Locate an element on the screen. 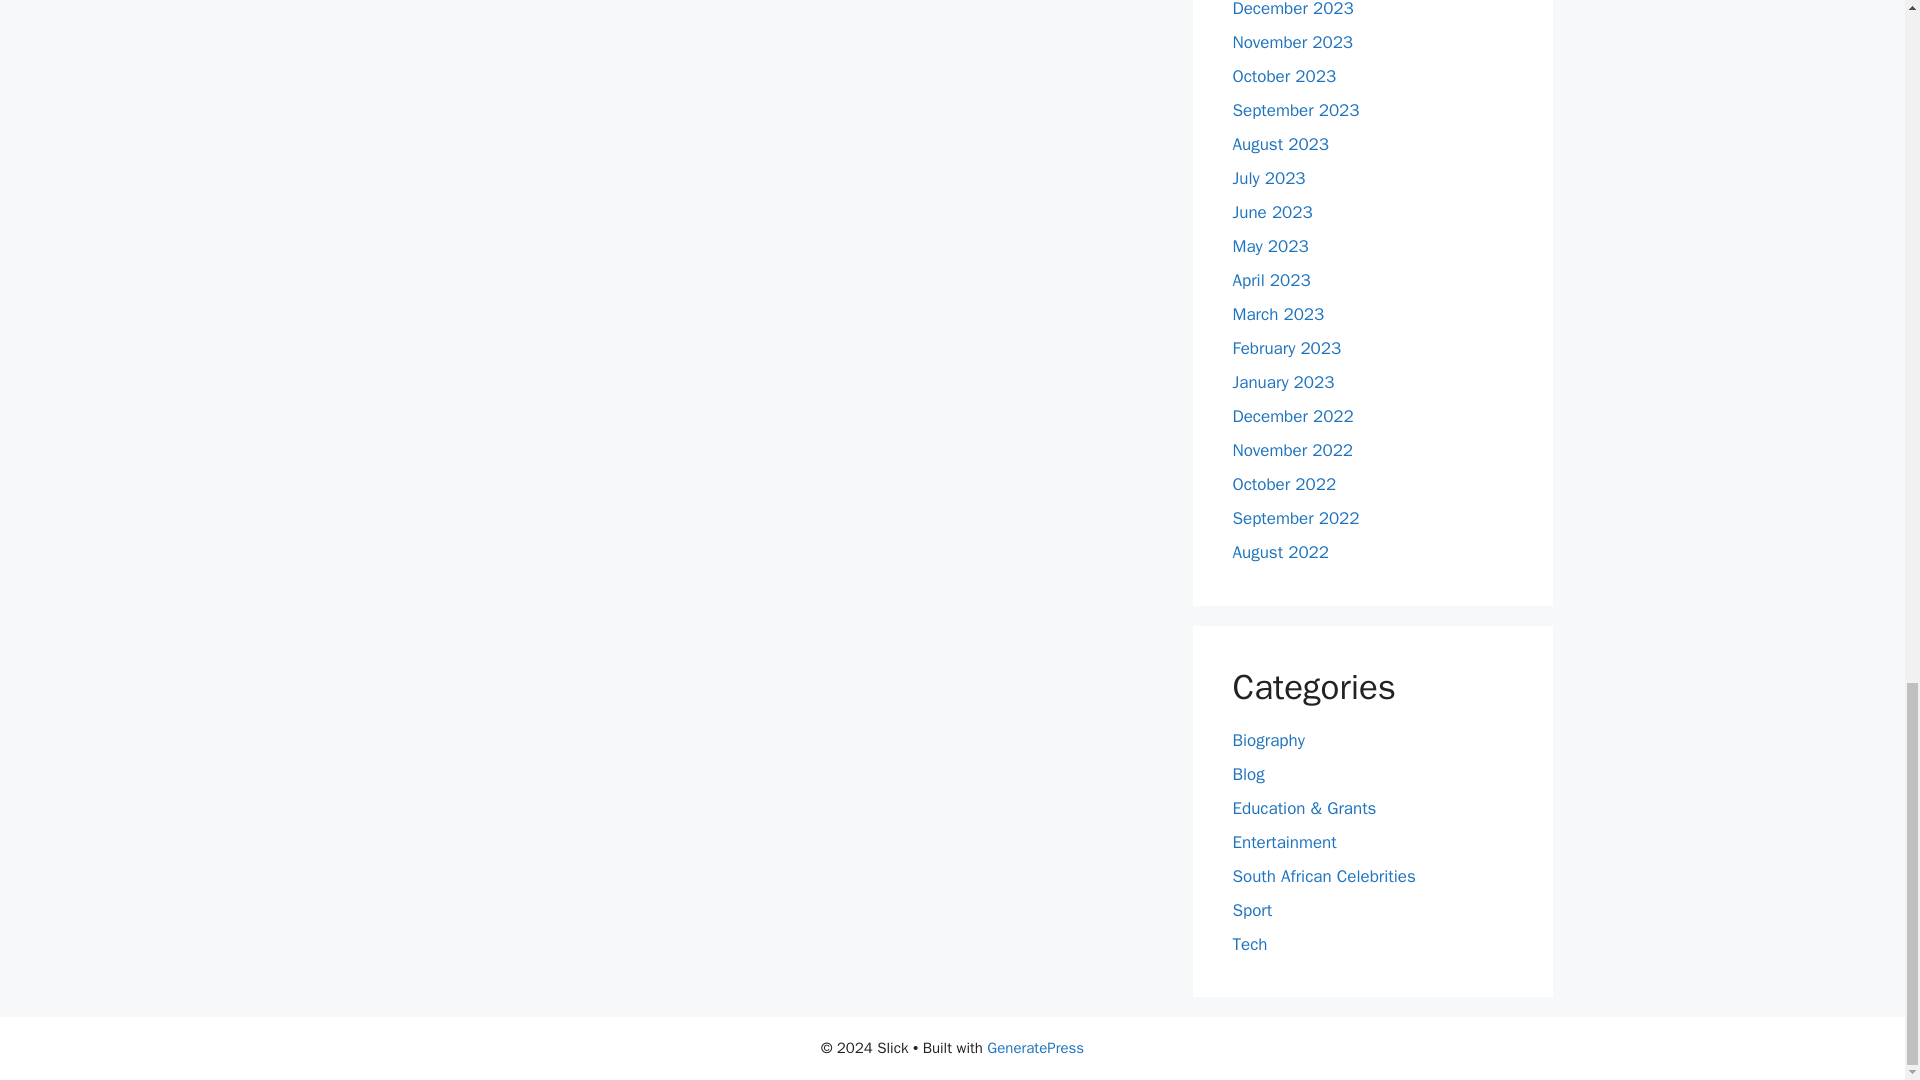  September 2022 is located at coordinates (1296, 518).